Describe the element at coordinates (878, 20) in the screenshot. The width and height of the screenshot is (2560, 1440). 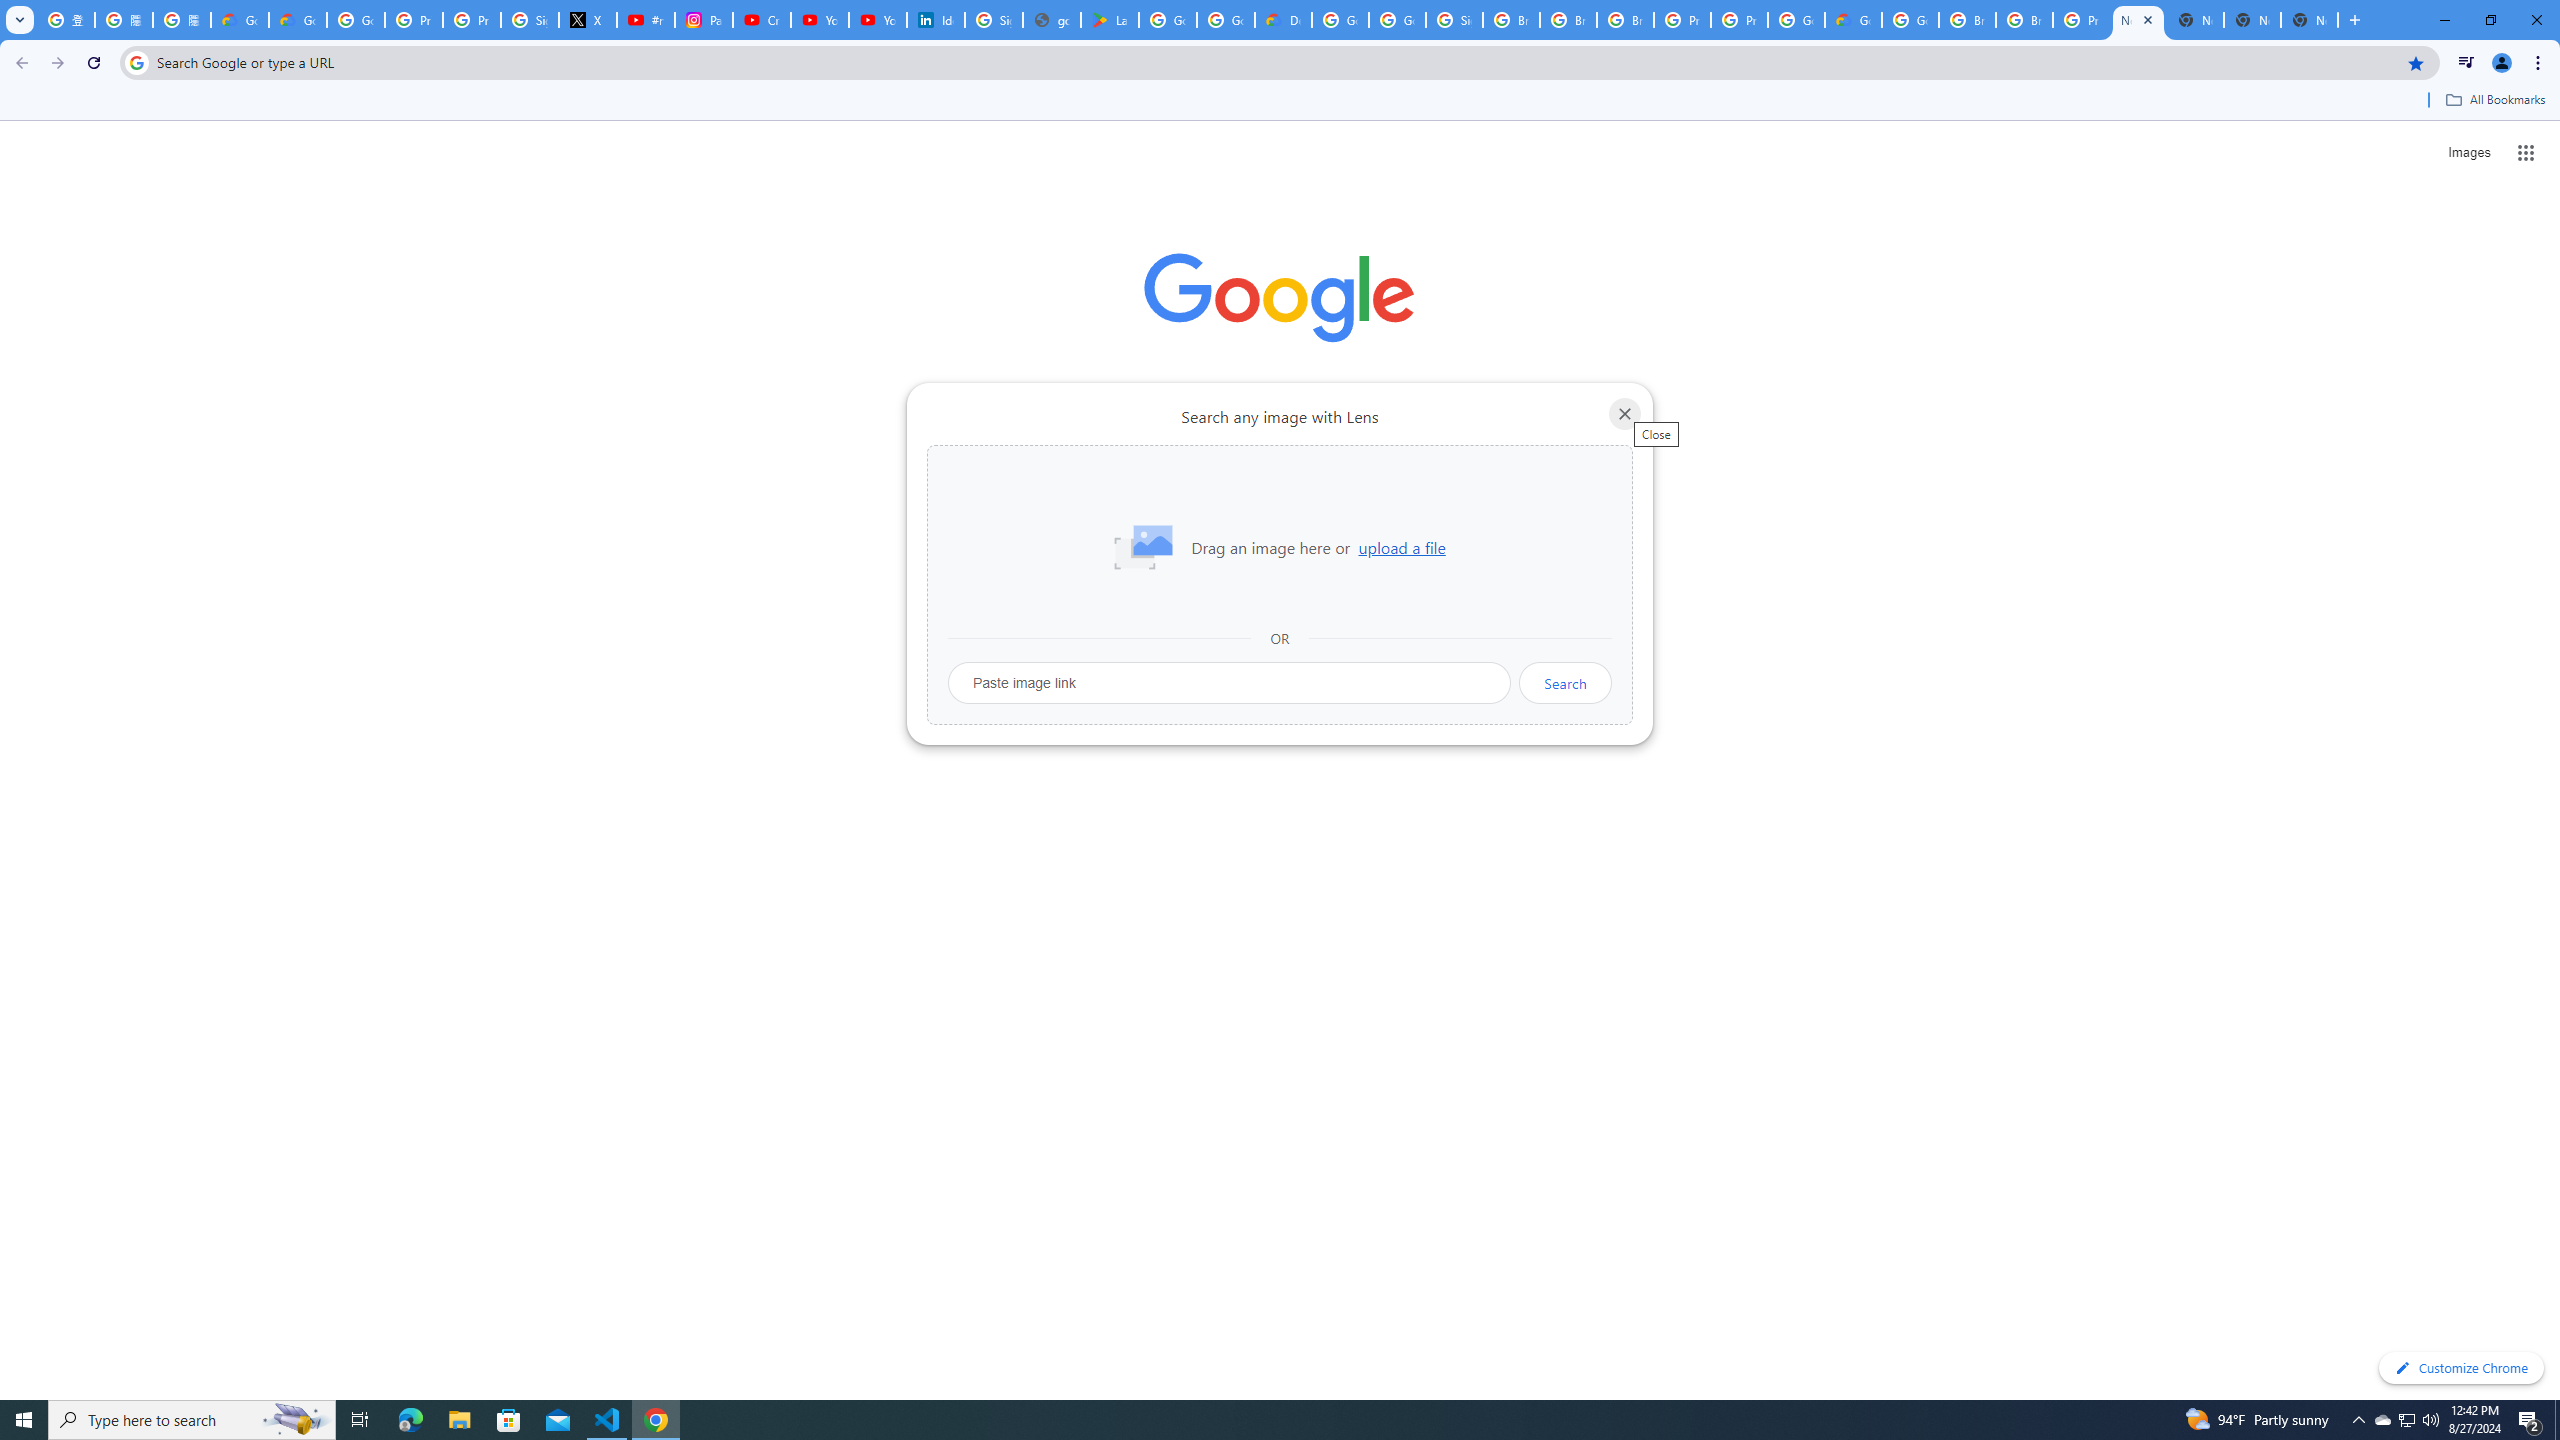
I see `YouTube Culture & Trends - YouTube Top 10, 2021` at that location.